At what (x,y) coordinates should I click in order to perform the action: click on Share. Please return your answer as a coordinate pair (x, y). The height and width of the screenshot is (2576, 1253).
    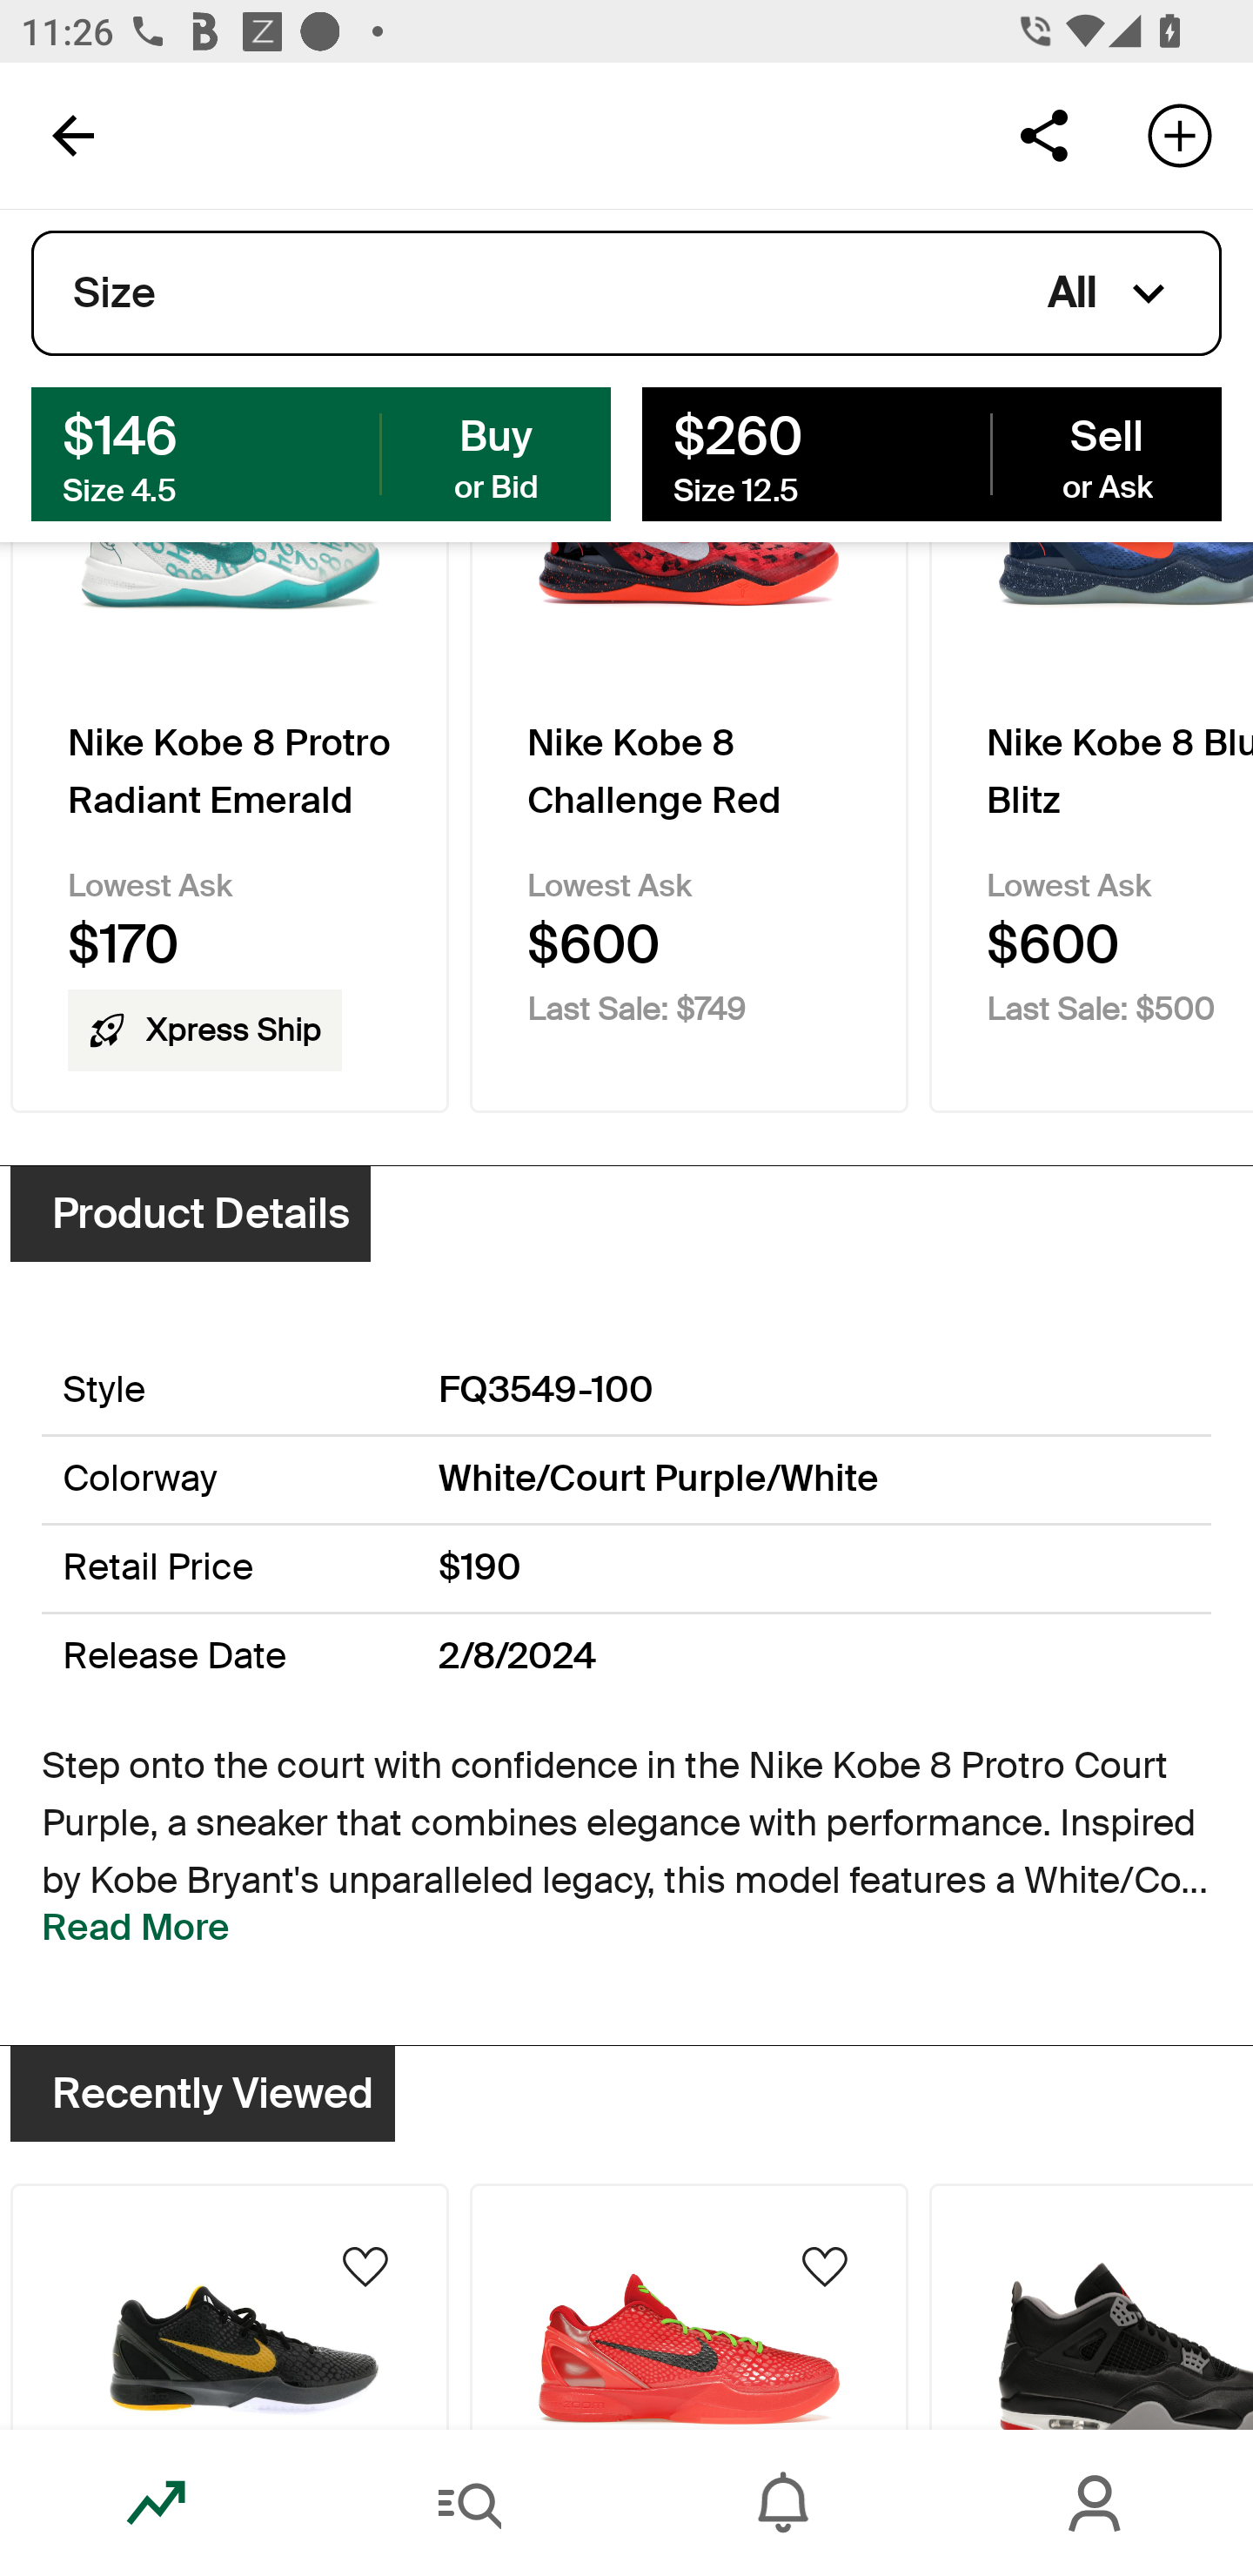
    Looking at the image, I should click on (1043, 134).